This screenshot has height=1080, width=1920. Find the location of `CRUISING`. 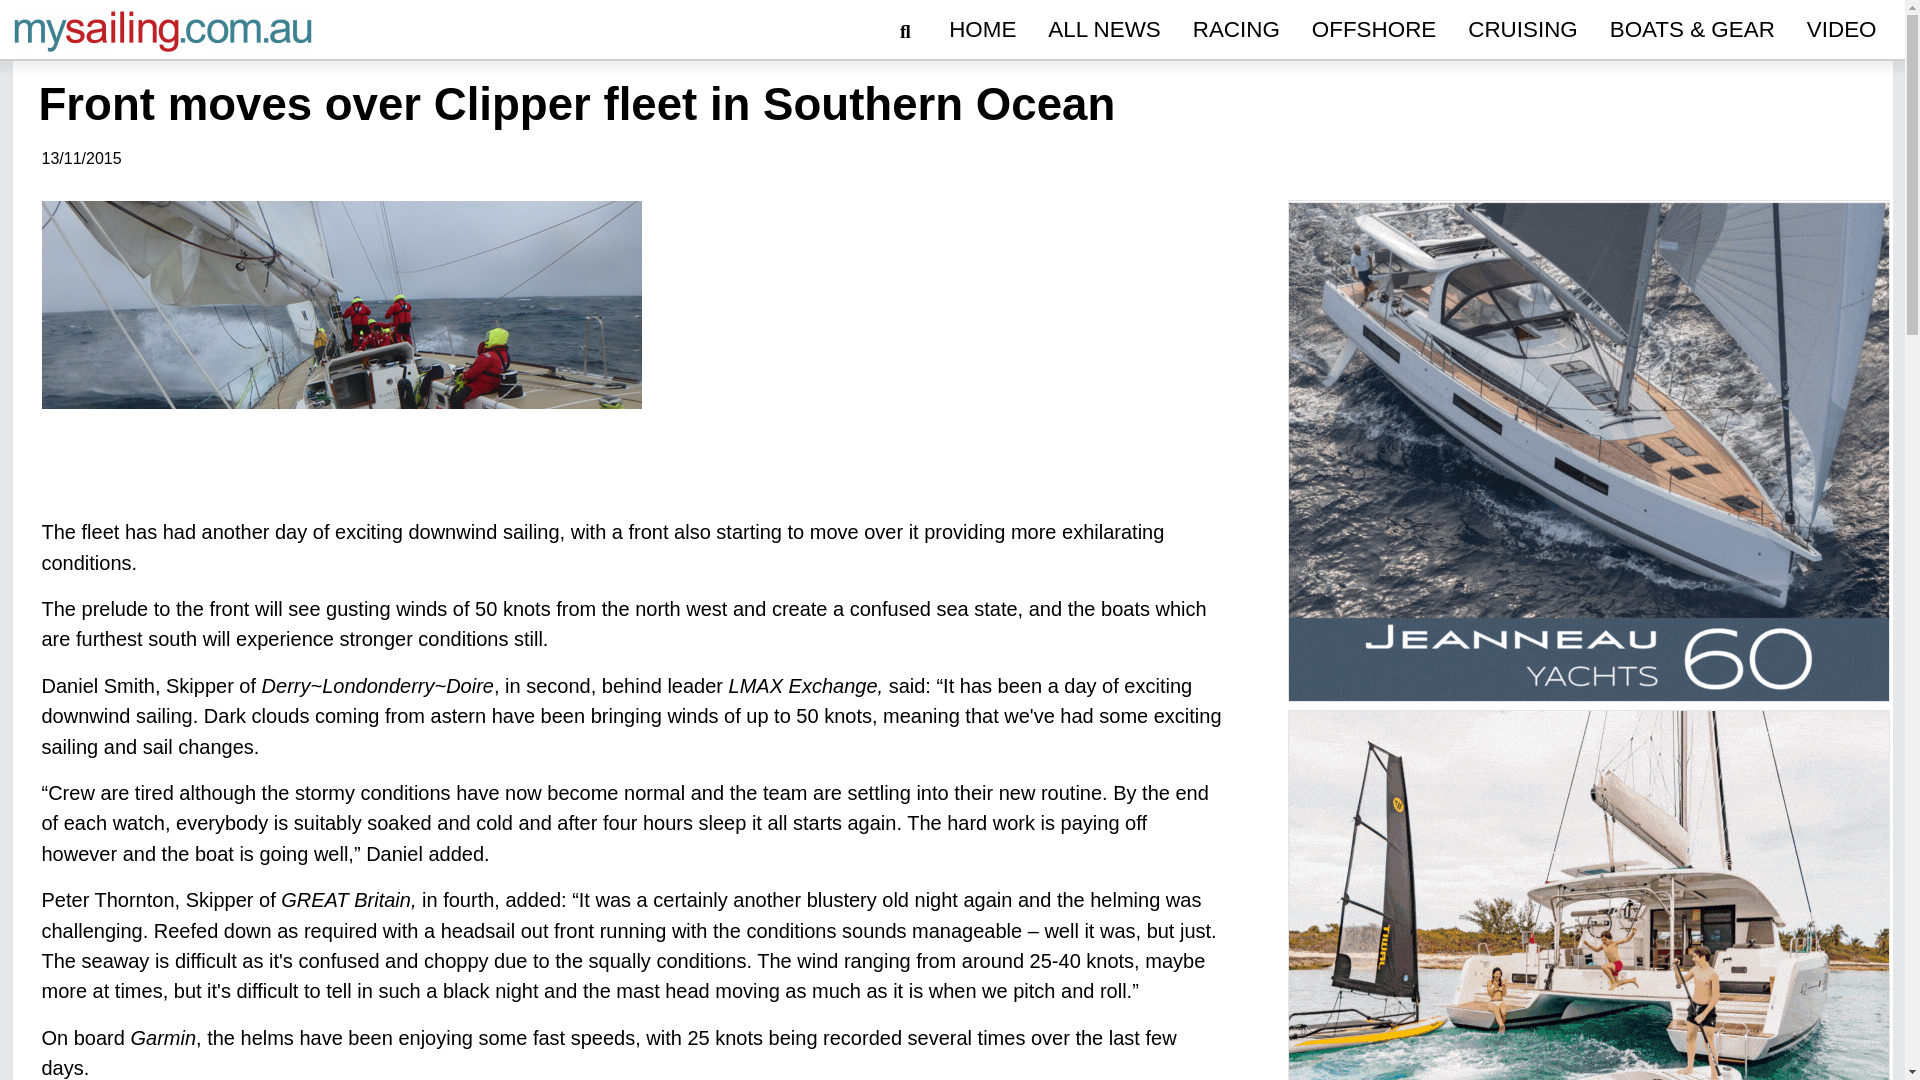

CRUISING is located at coordinates (1522, 30).